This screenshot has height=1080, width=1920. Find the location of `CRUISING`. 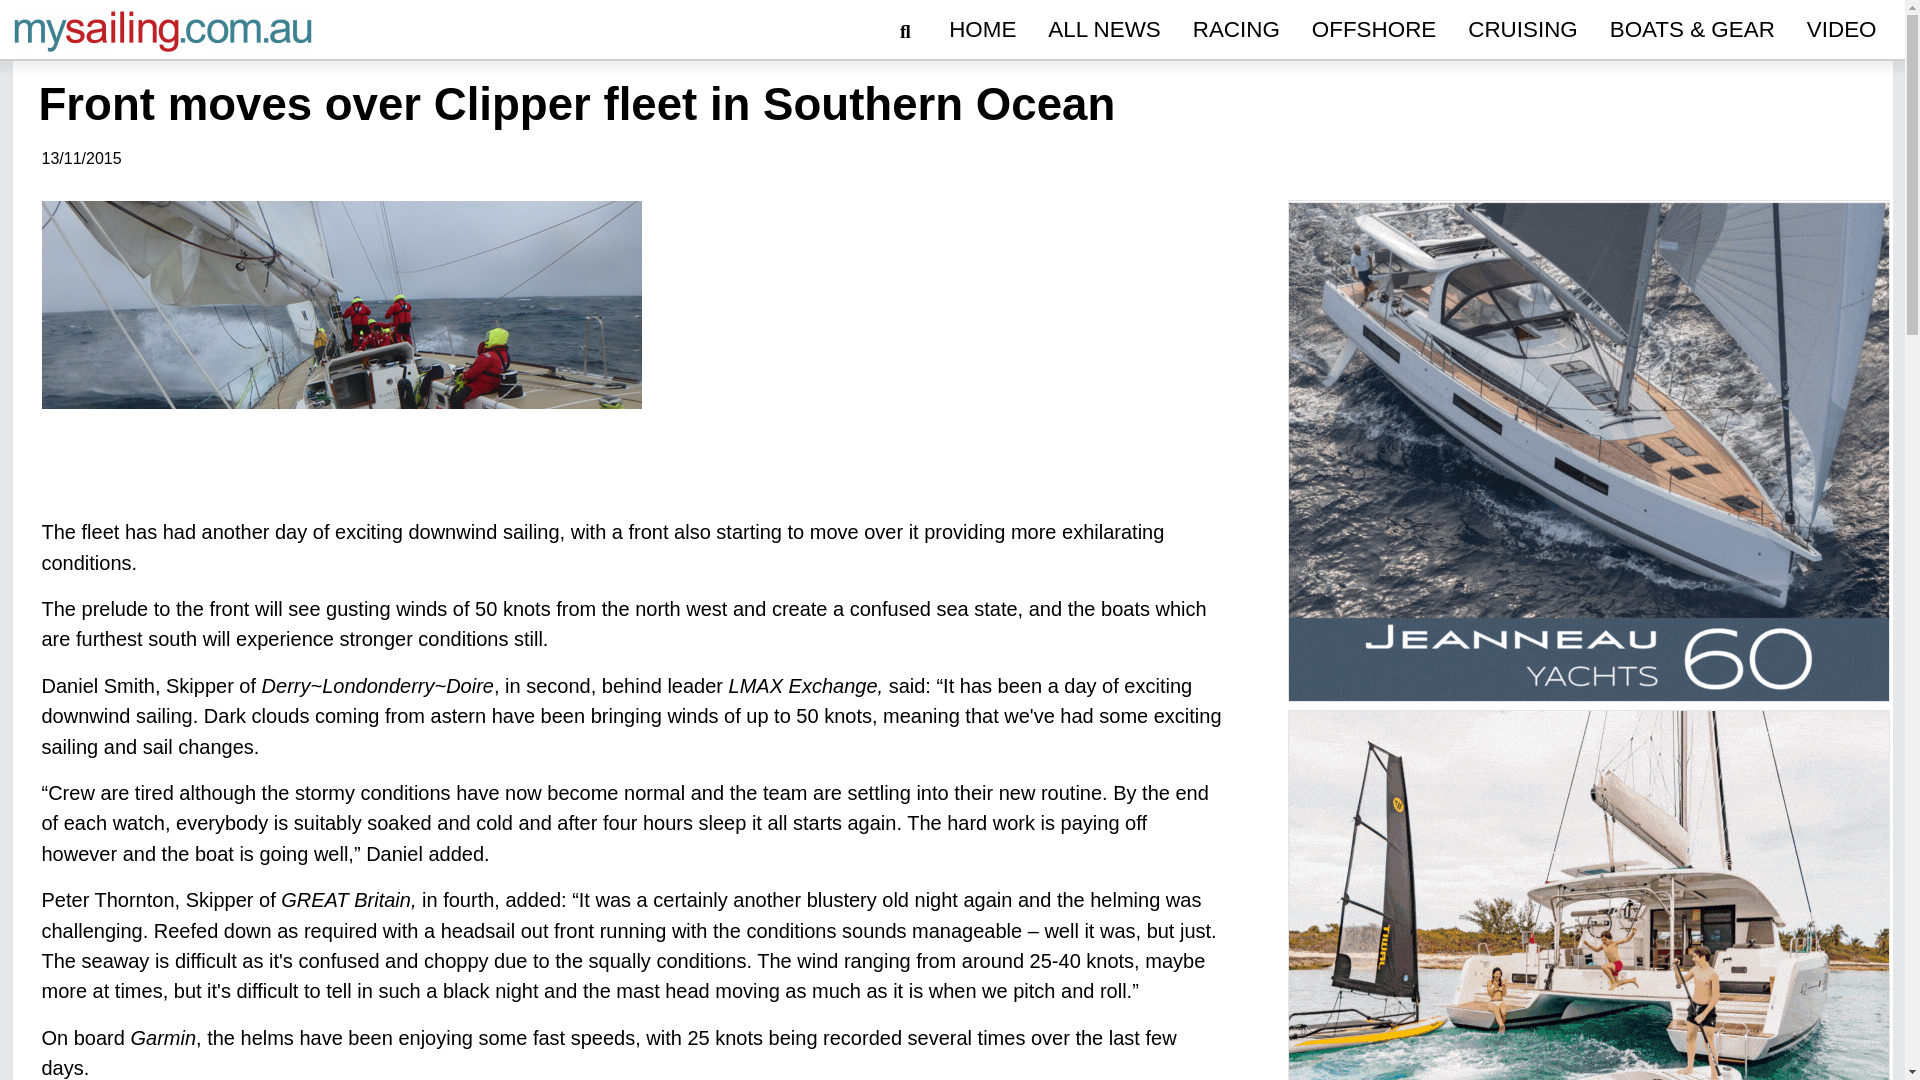

CRUISING is located at coordinates (1522, 30).